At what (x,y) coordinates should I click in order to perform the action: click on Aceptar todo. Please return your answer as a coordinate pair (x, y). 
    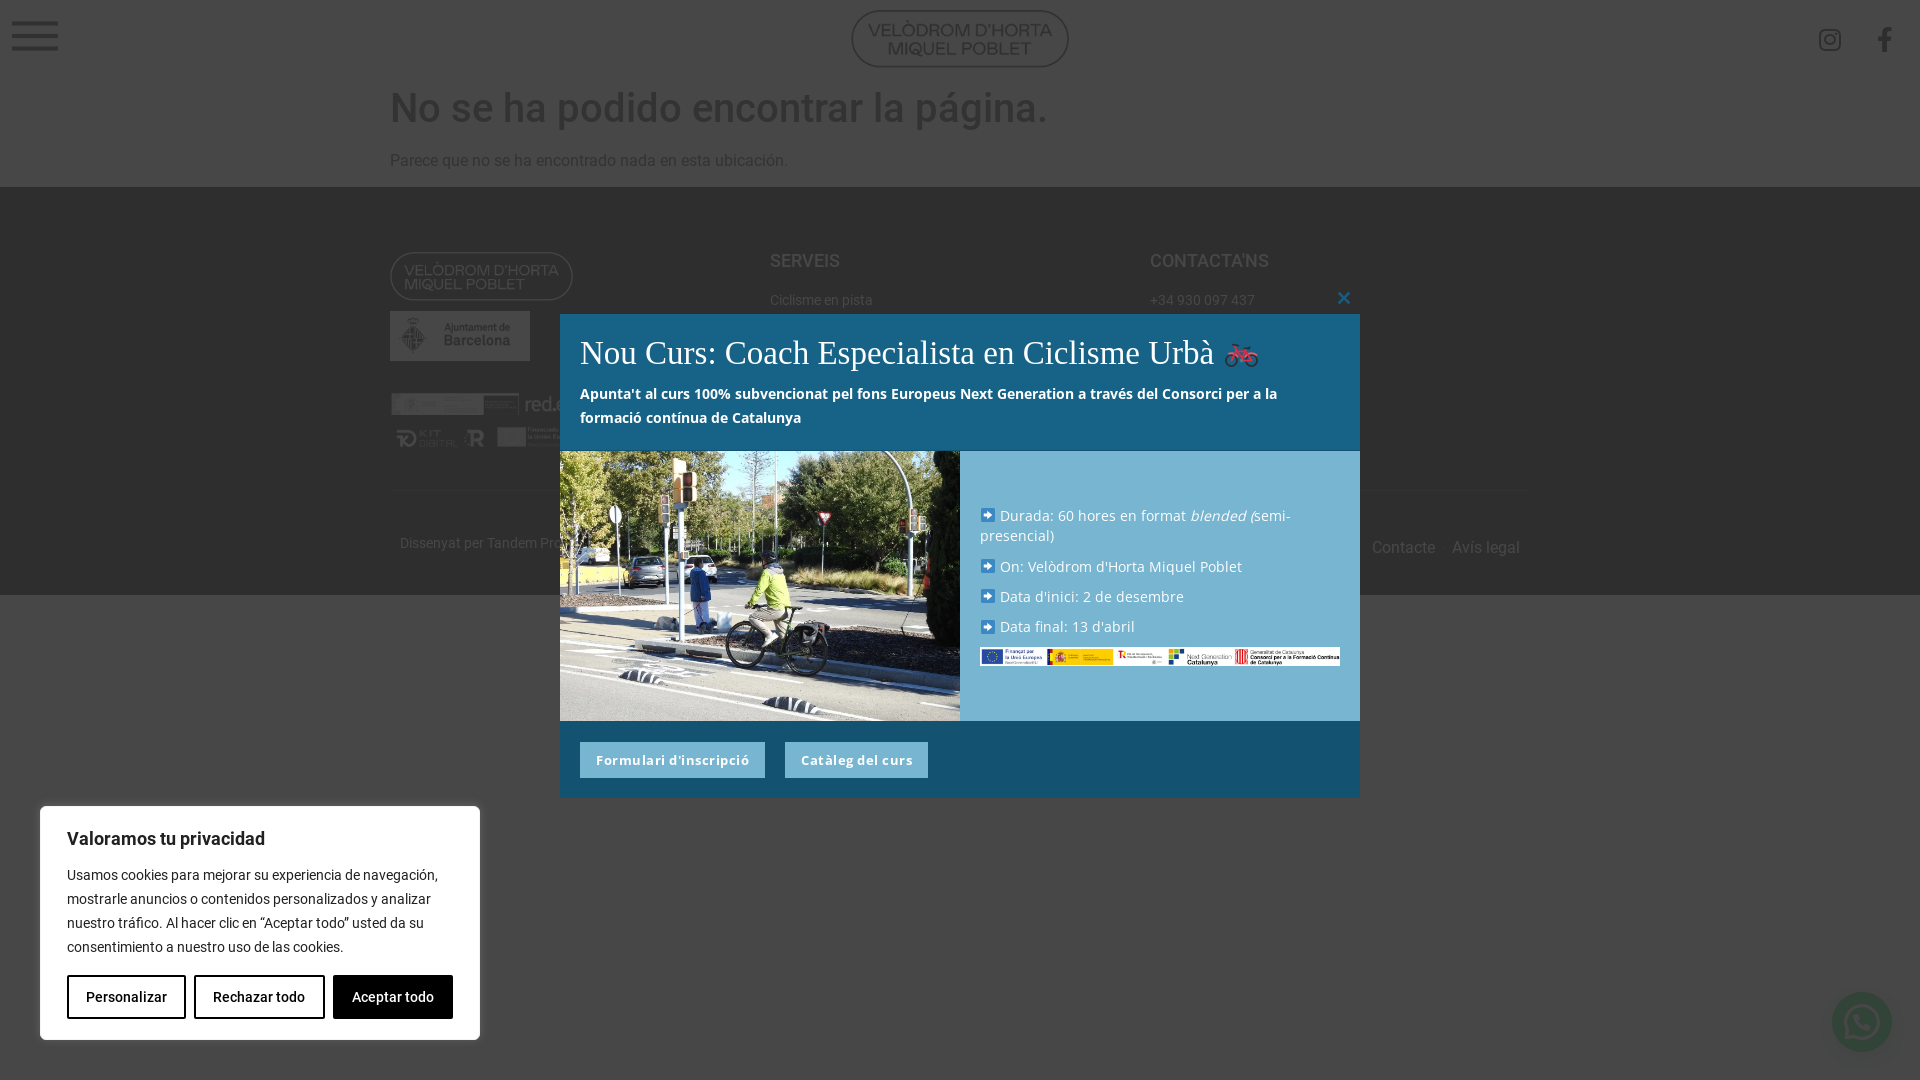
    Looking at the image, I should click on (393, 997).